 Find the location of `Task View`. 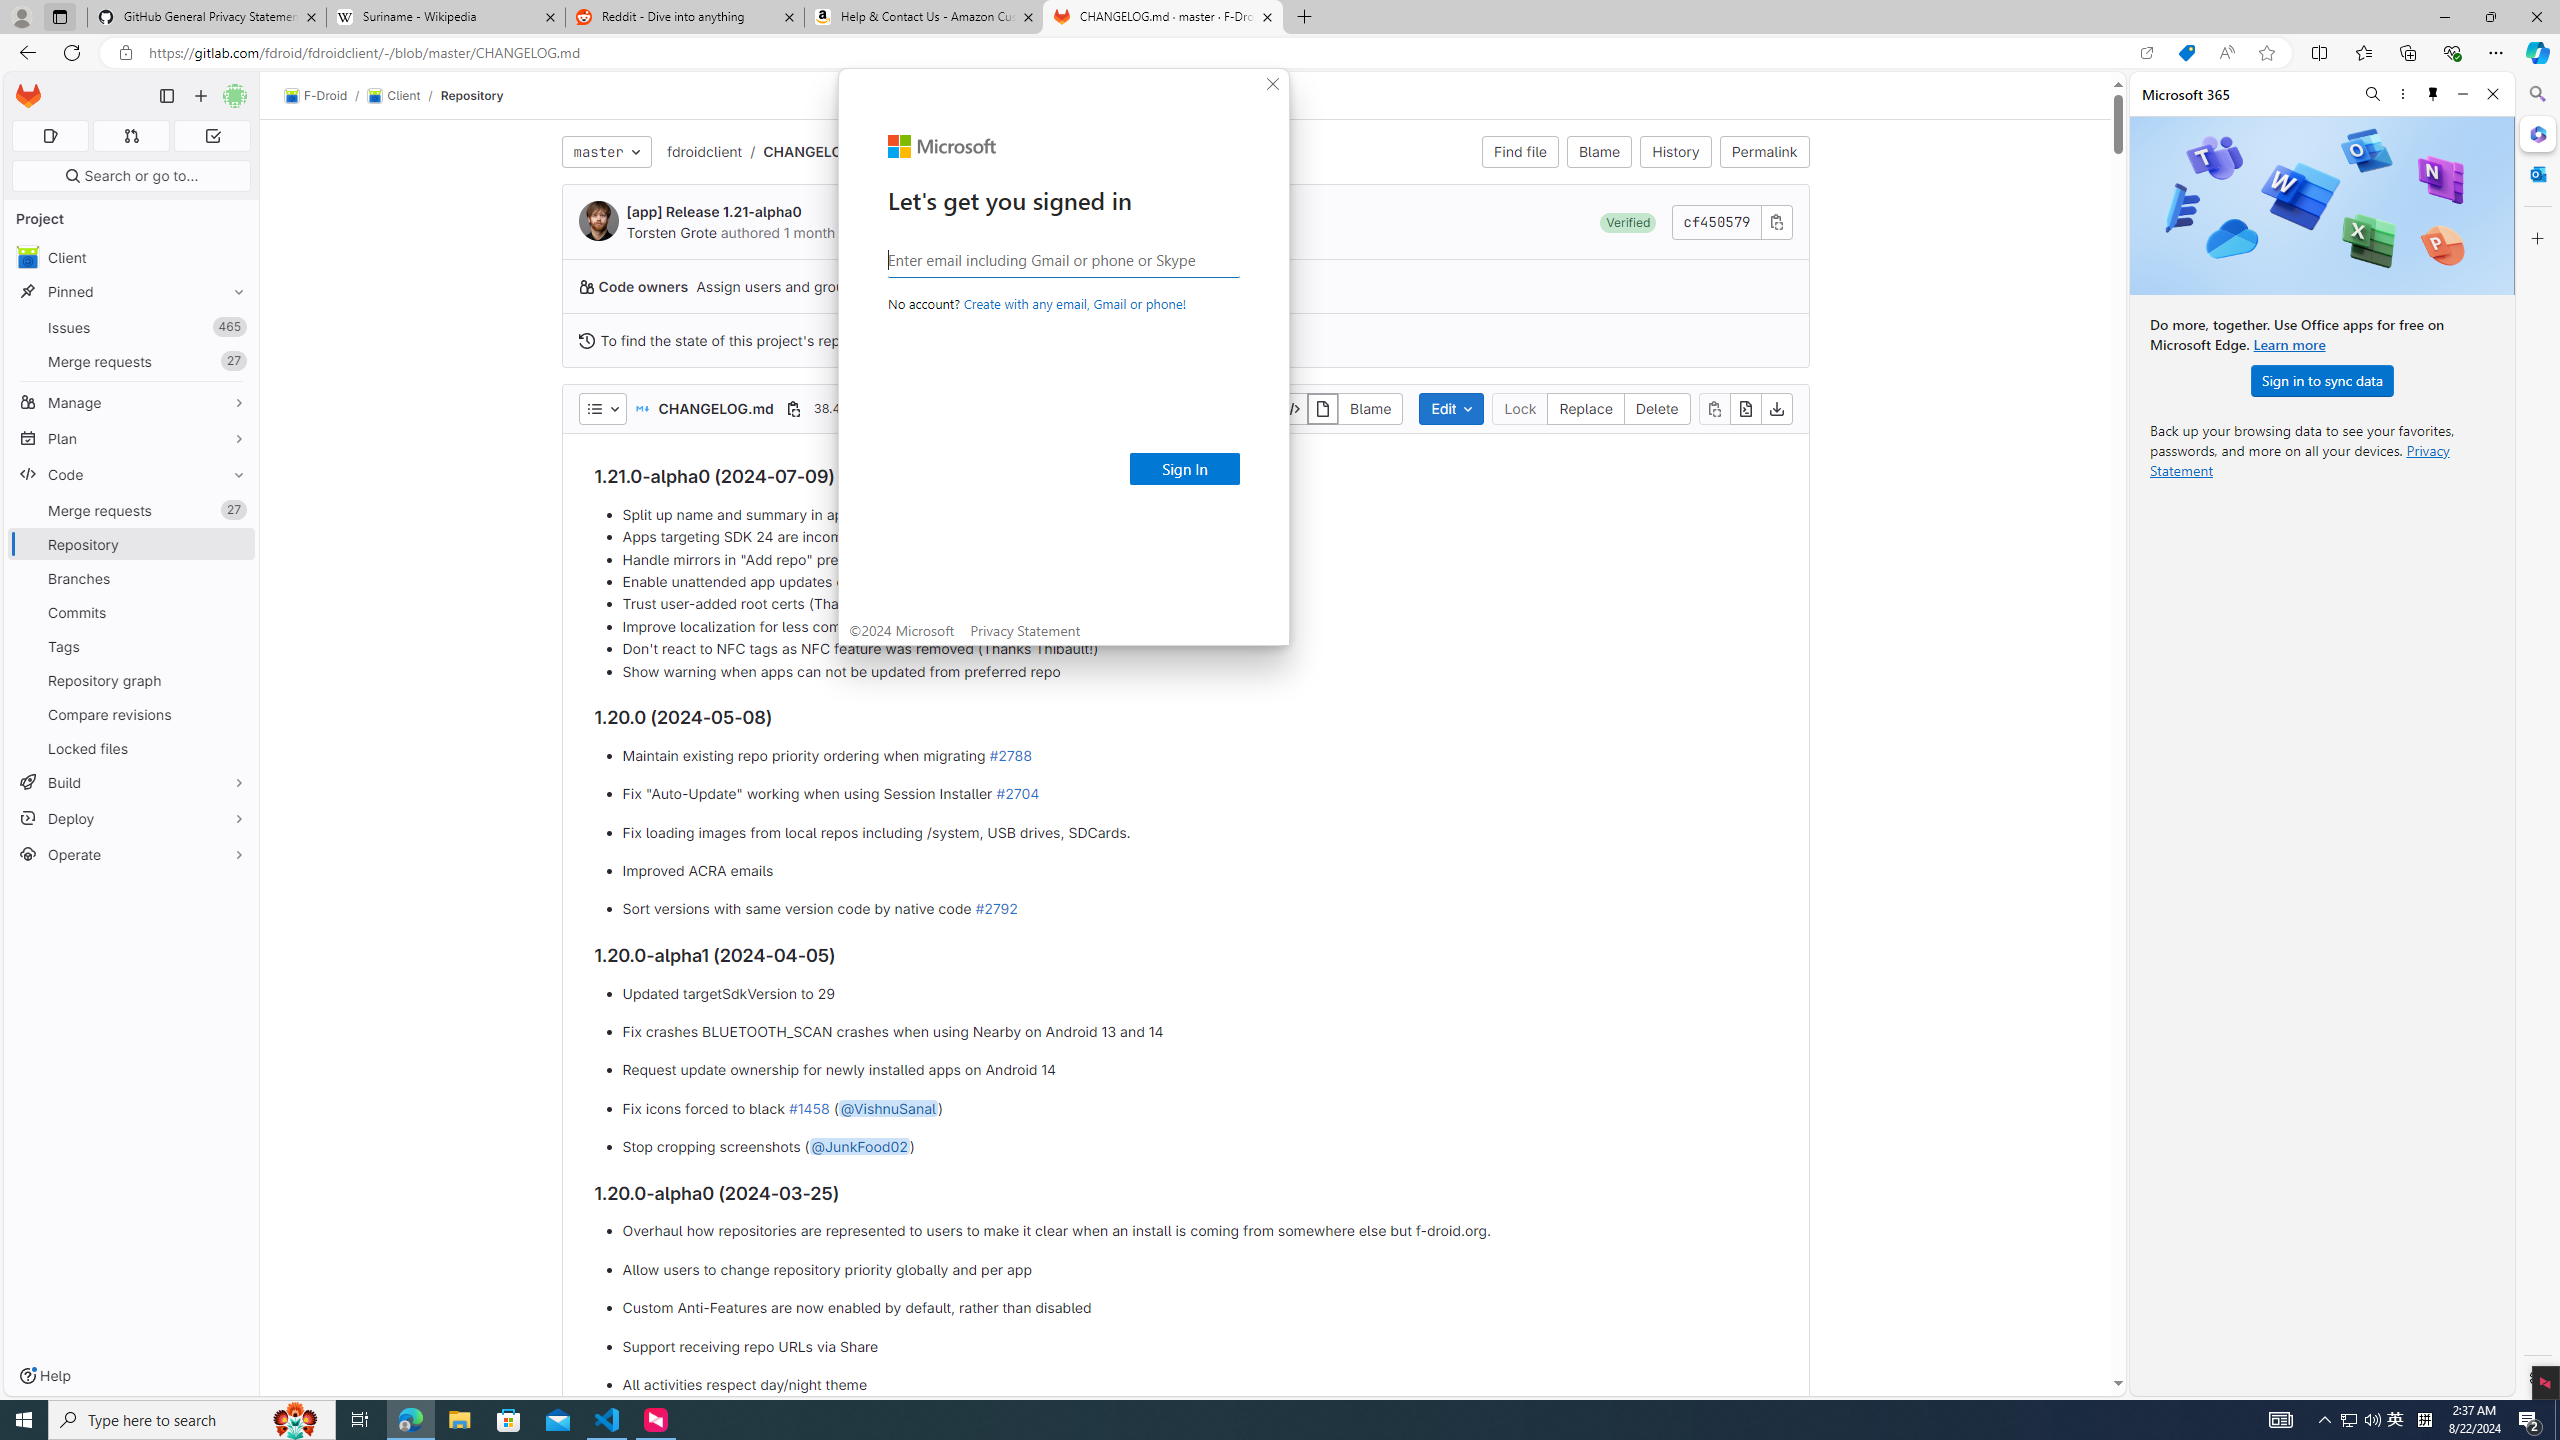

Task View is located at coordinates (360, 1420).